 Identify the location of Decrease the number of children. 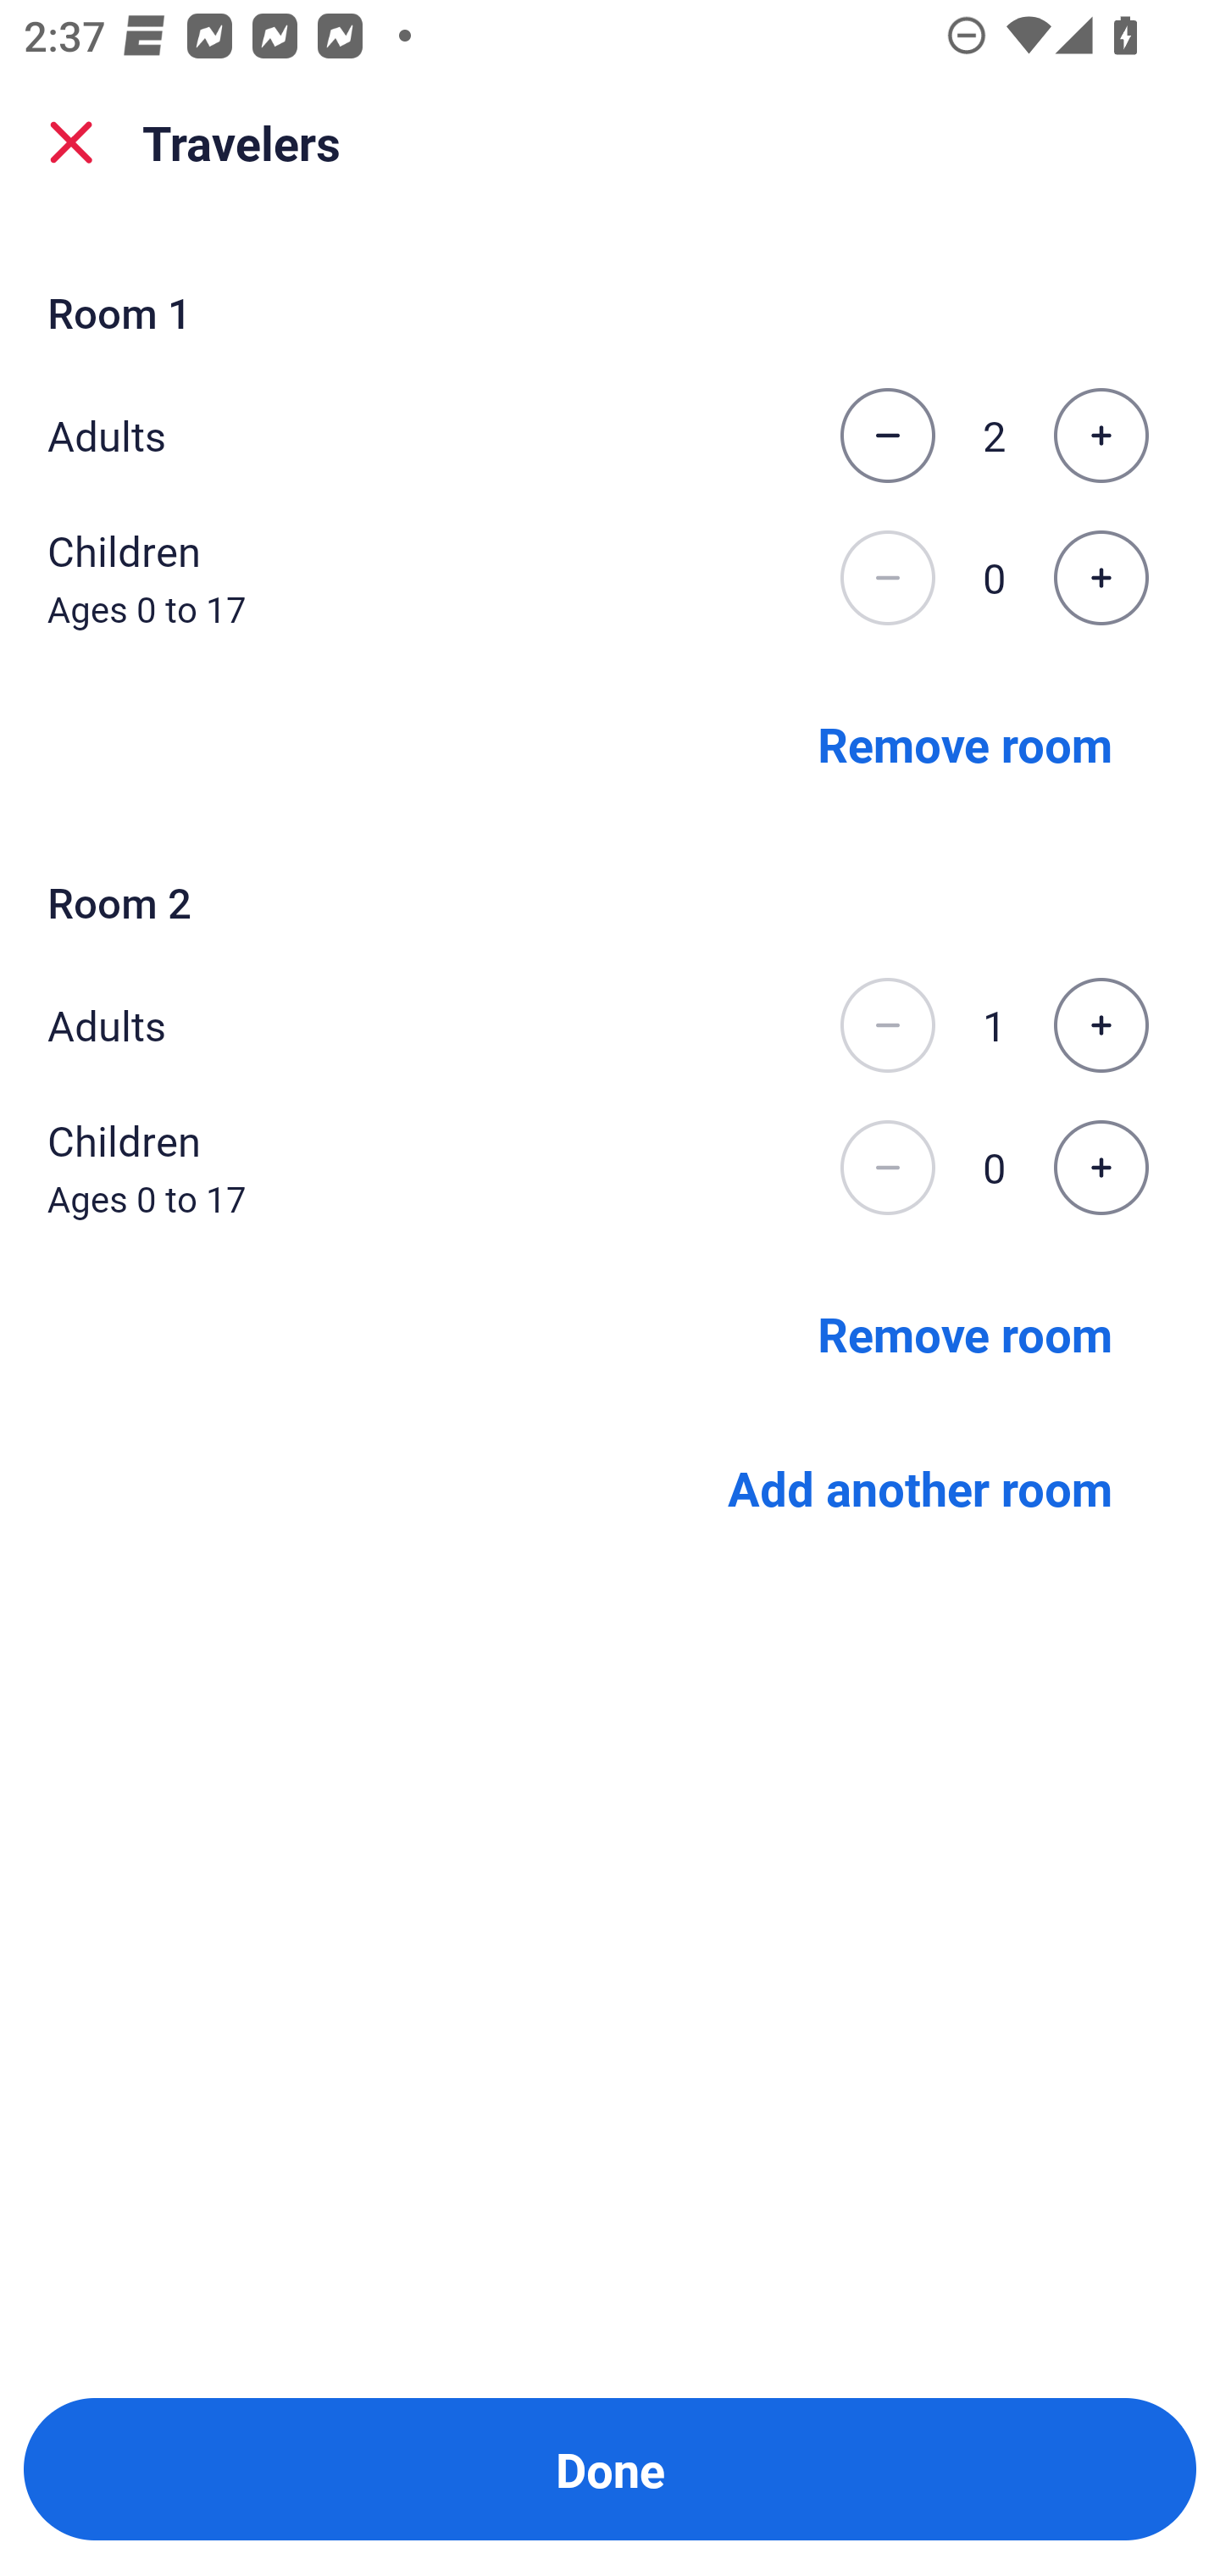
(887, 1168).